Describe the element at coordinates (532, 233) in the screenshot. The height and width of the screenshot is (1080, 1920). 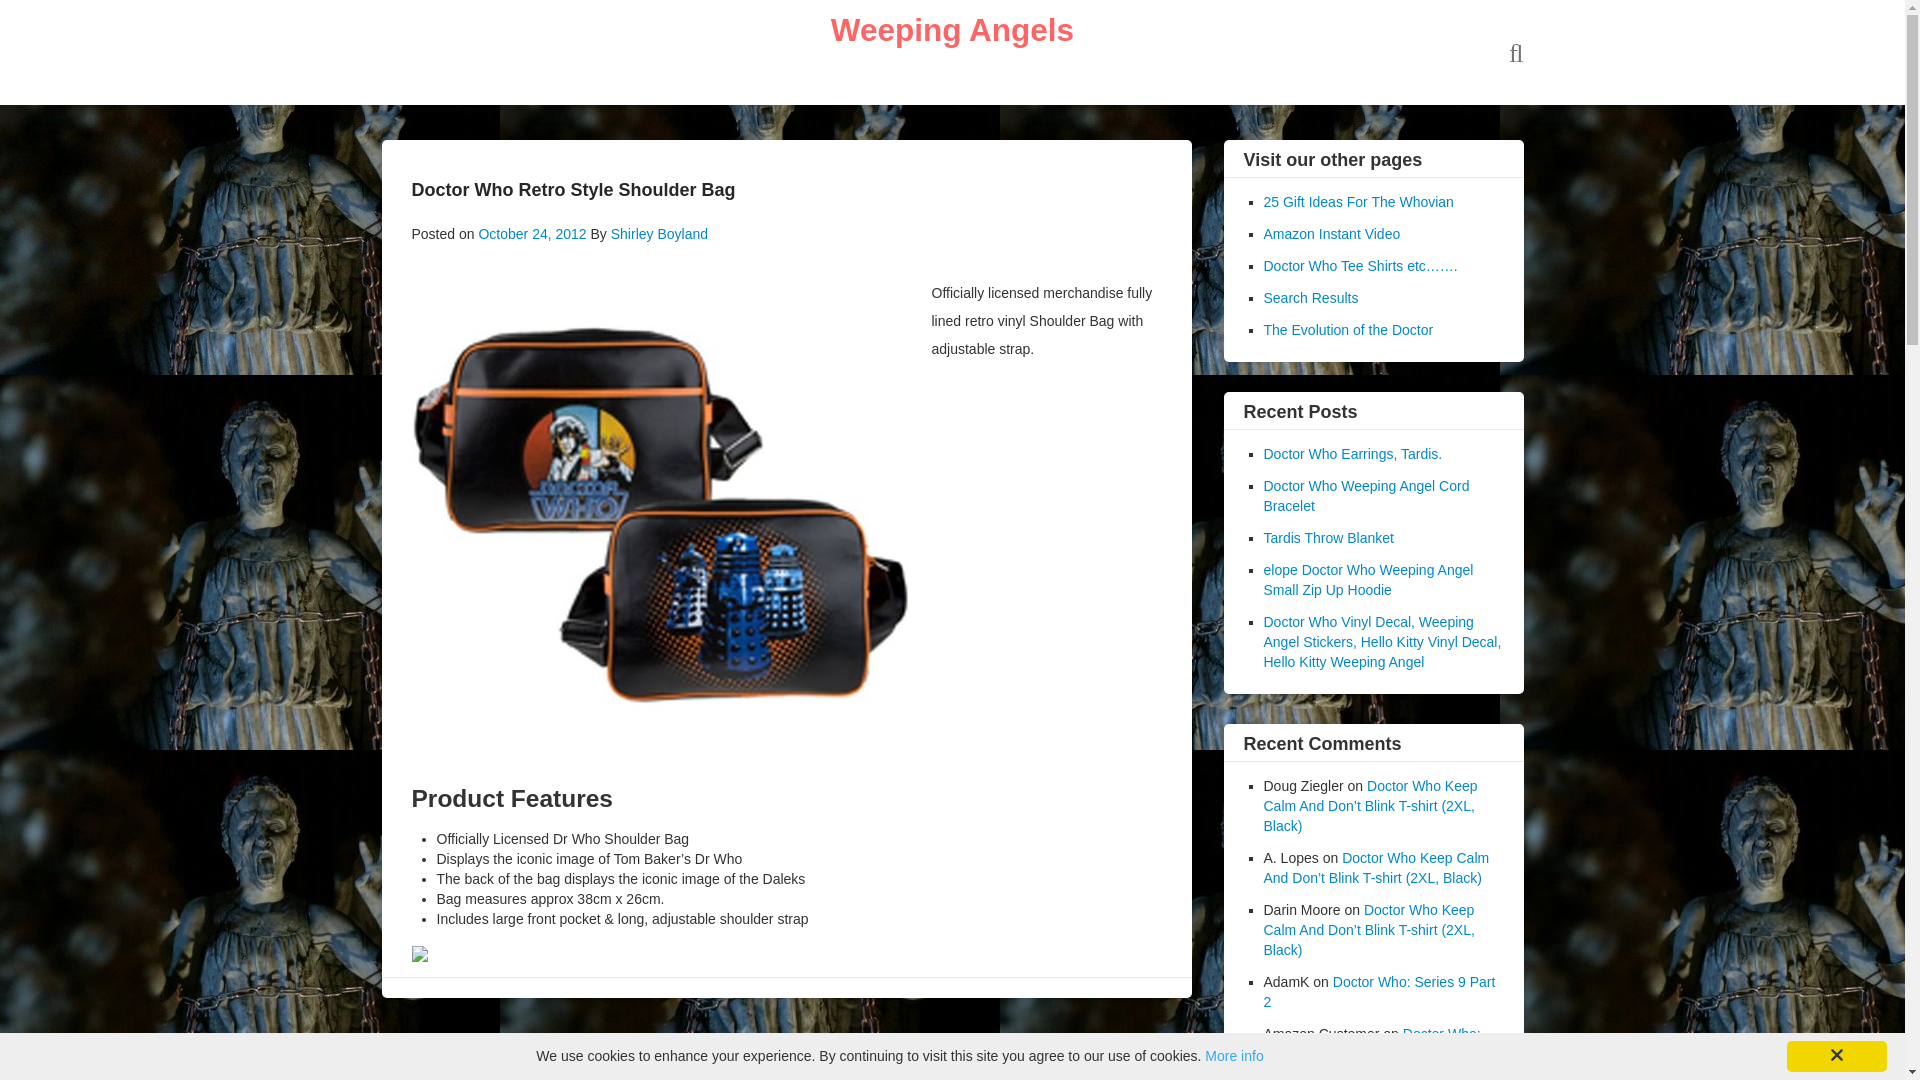
I see `October 24, 2012` at that location.